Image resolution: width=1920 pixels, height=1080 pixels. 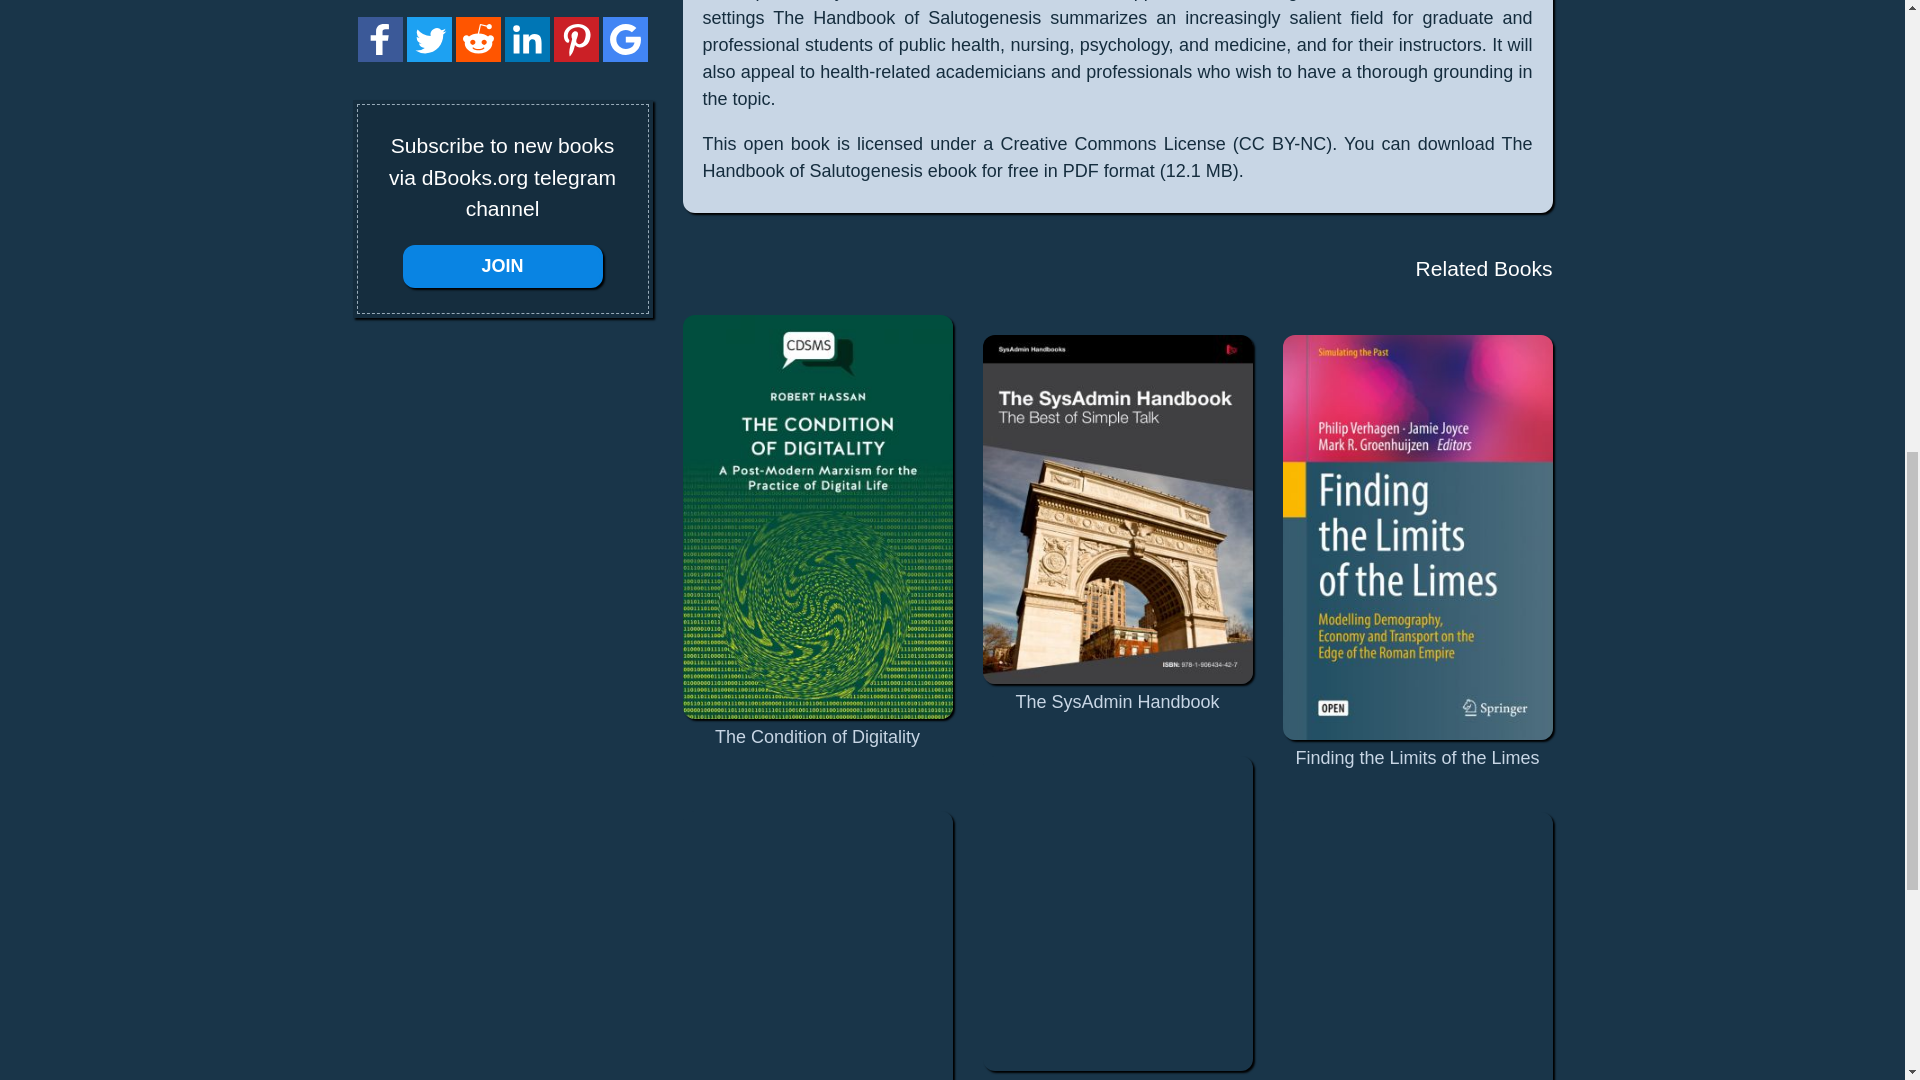 I want to click on Share to LinkedIn, so click(x=526, y=39).